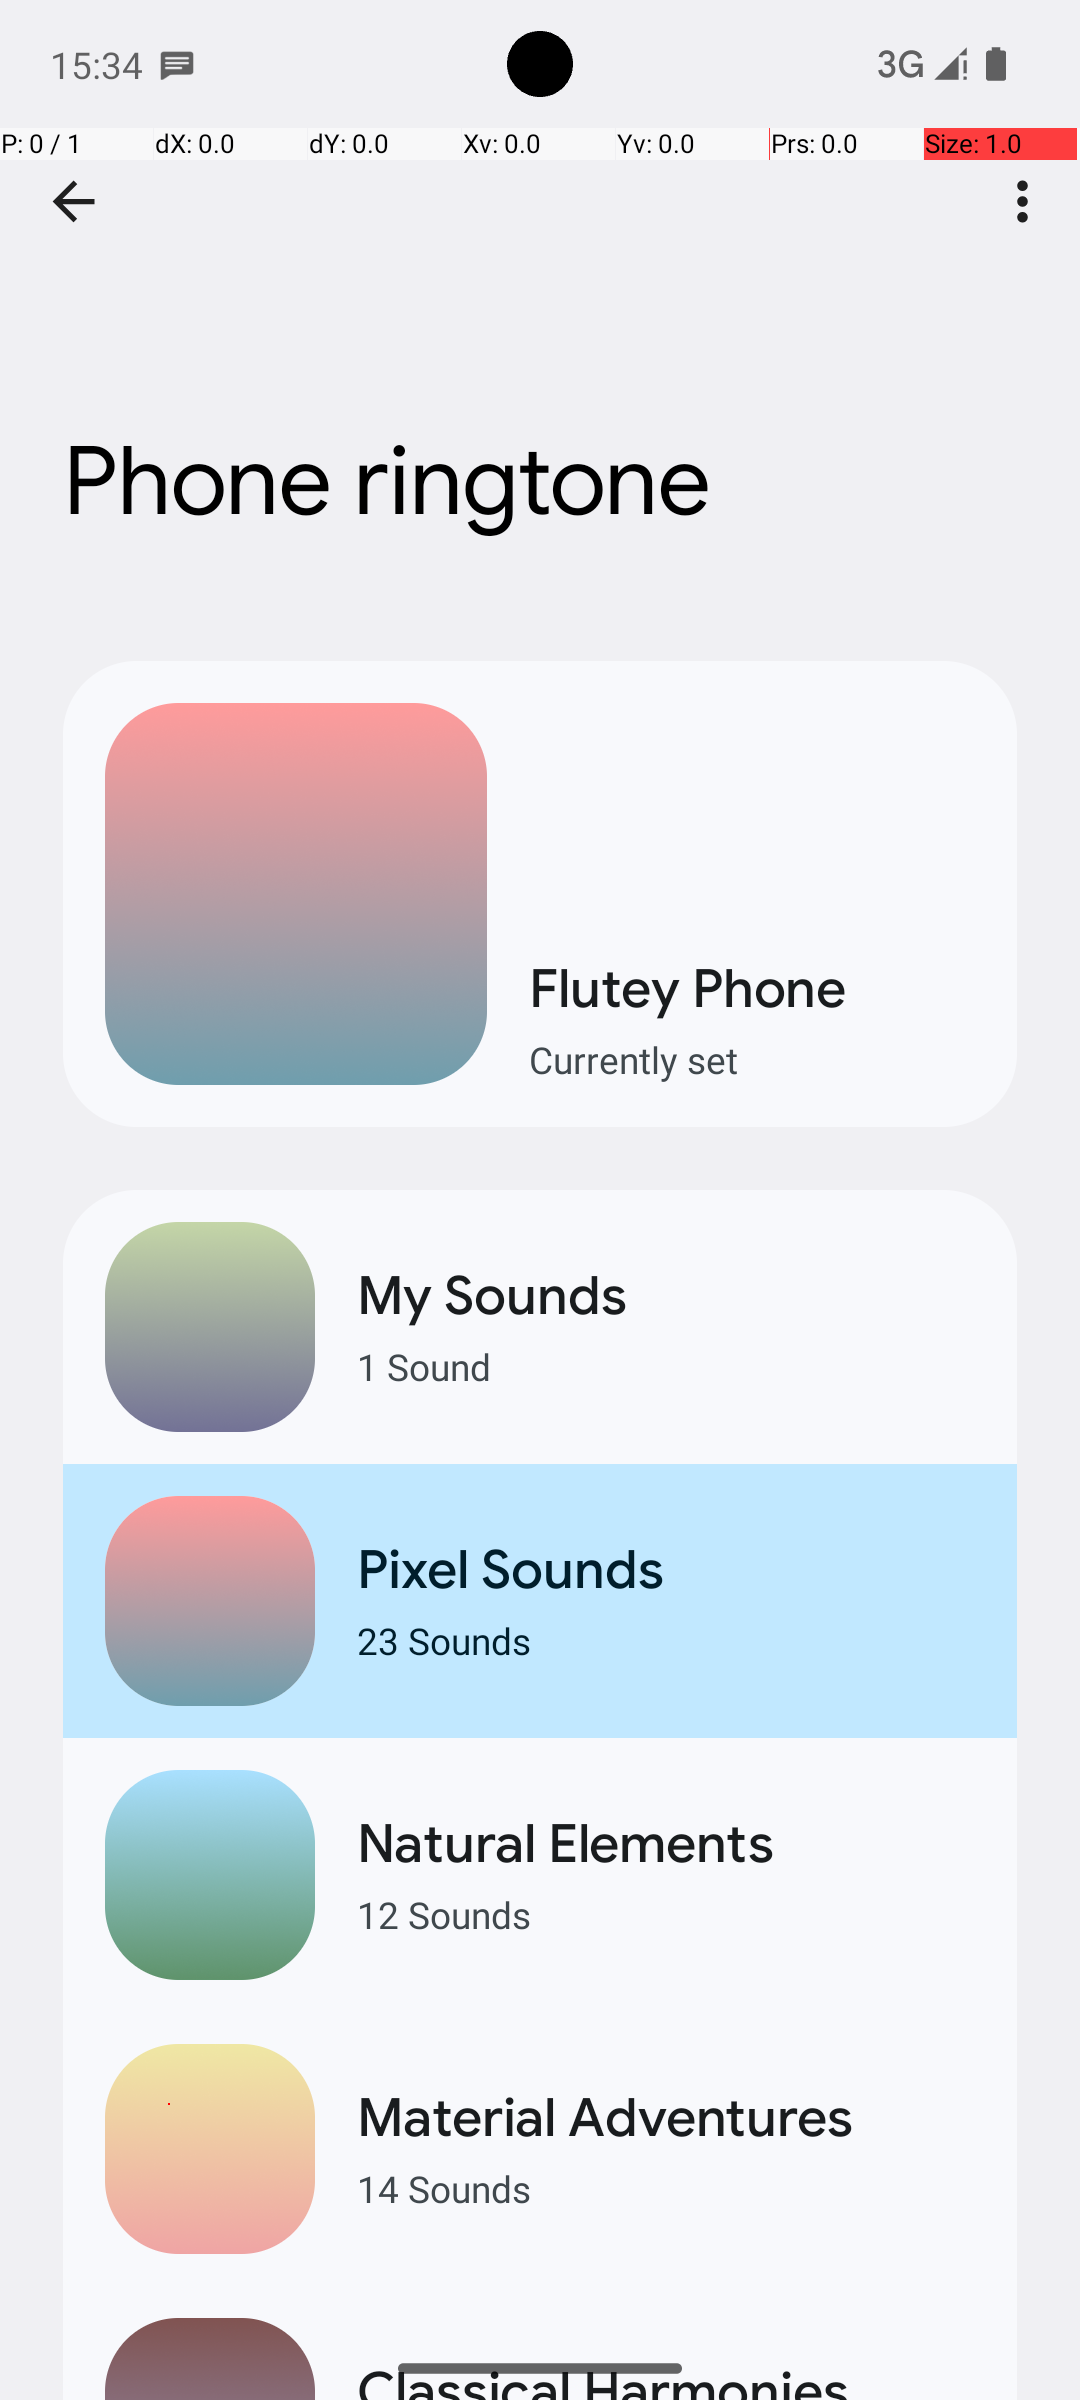  What do you see at coordinates (752, 1060) in the screenshot?
I see `Currently set` at bounding box center [752, 1060].